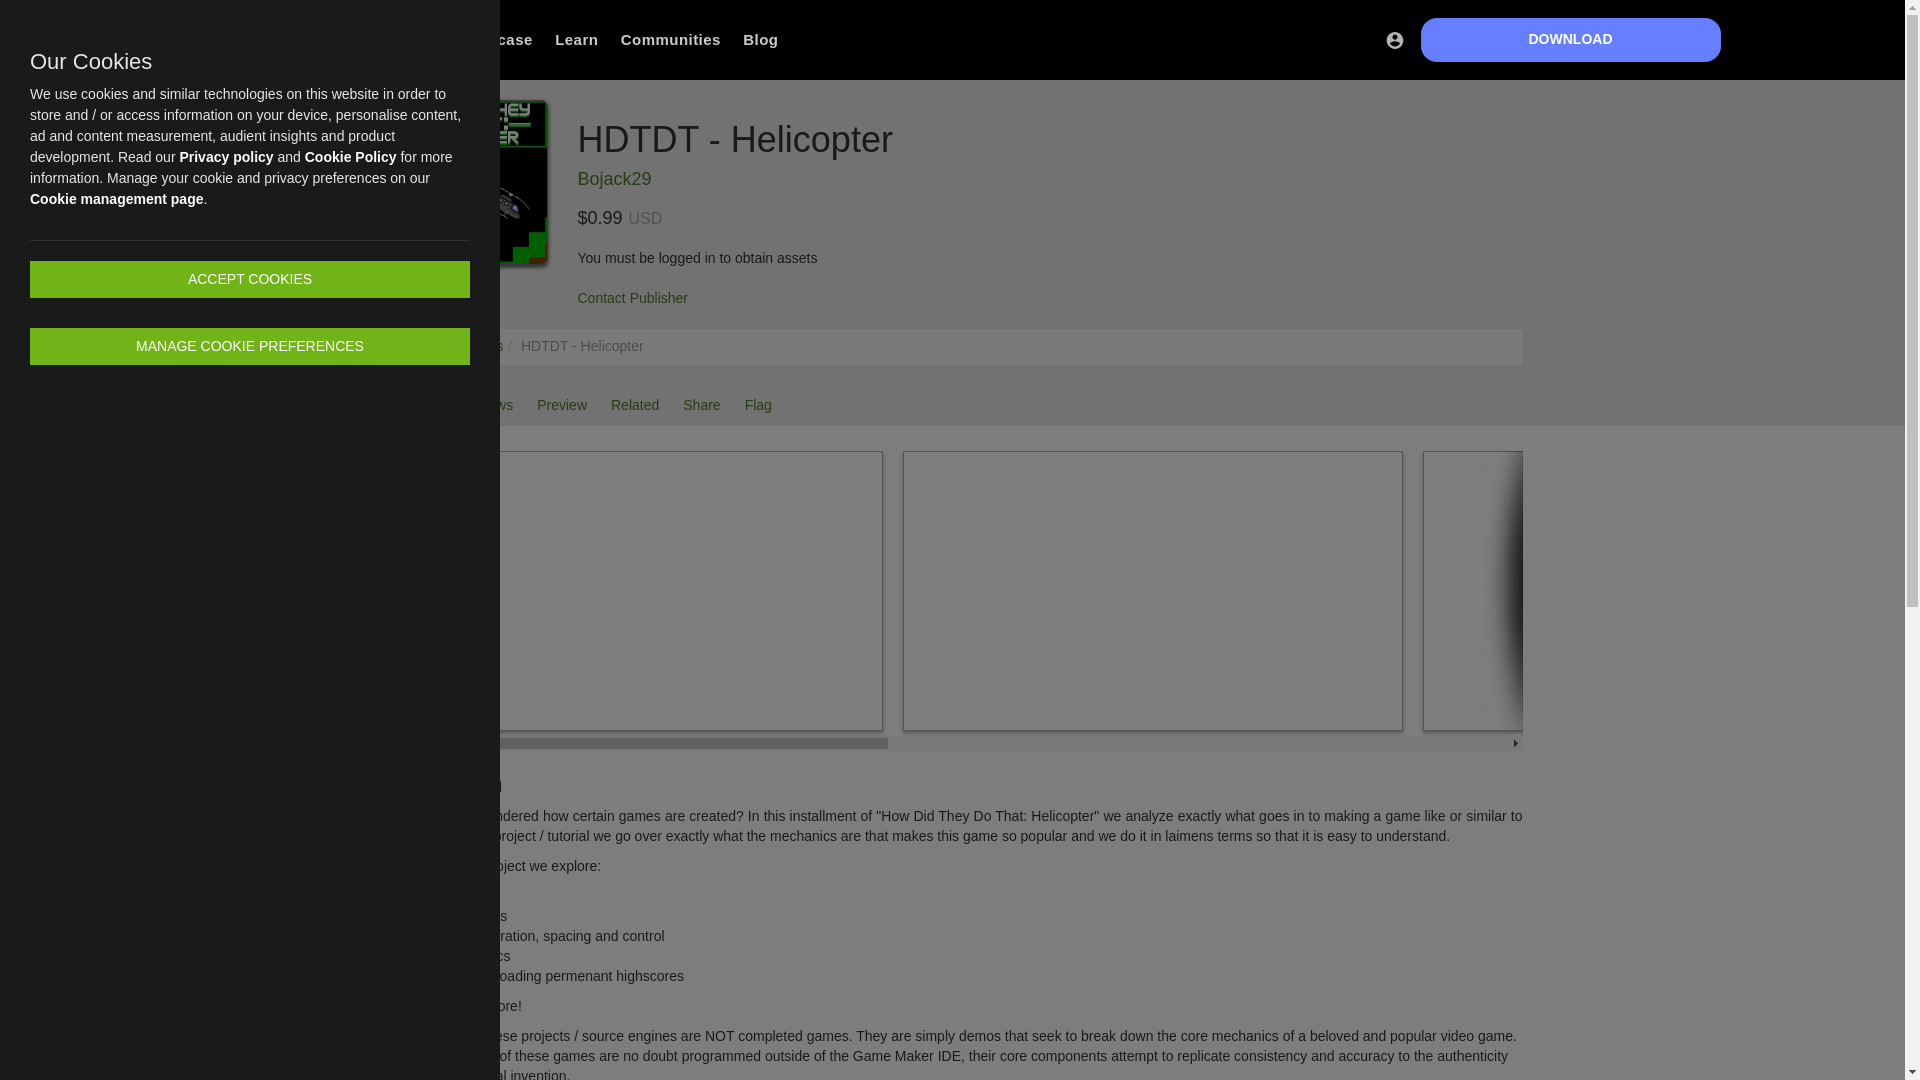 The width and height of the screenshot is (1920, 1080). What do you see at coordinates (486, 405) in the screenshot?
I see `Reviews` at bounding box center [486, 405].